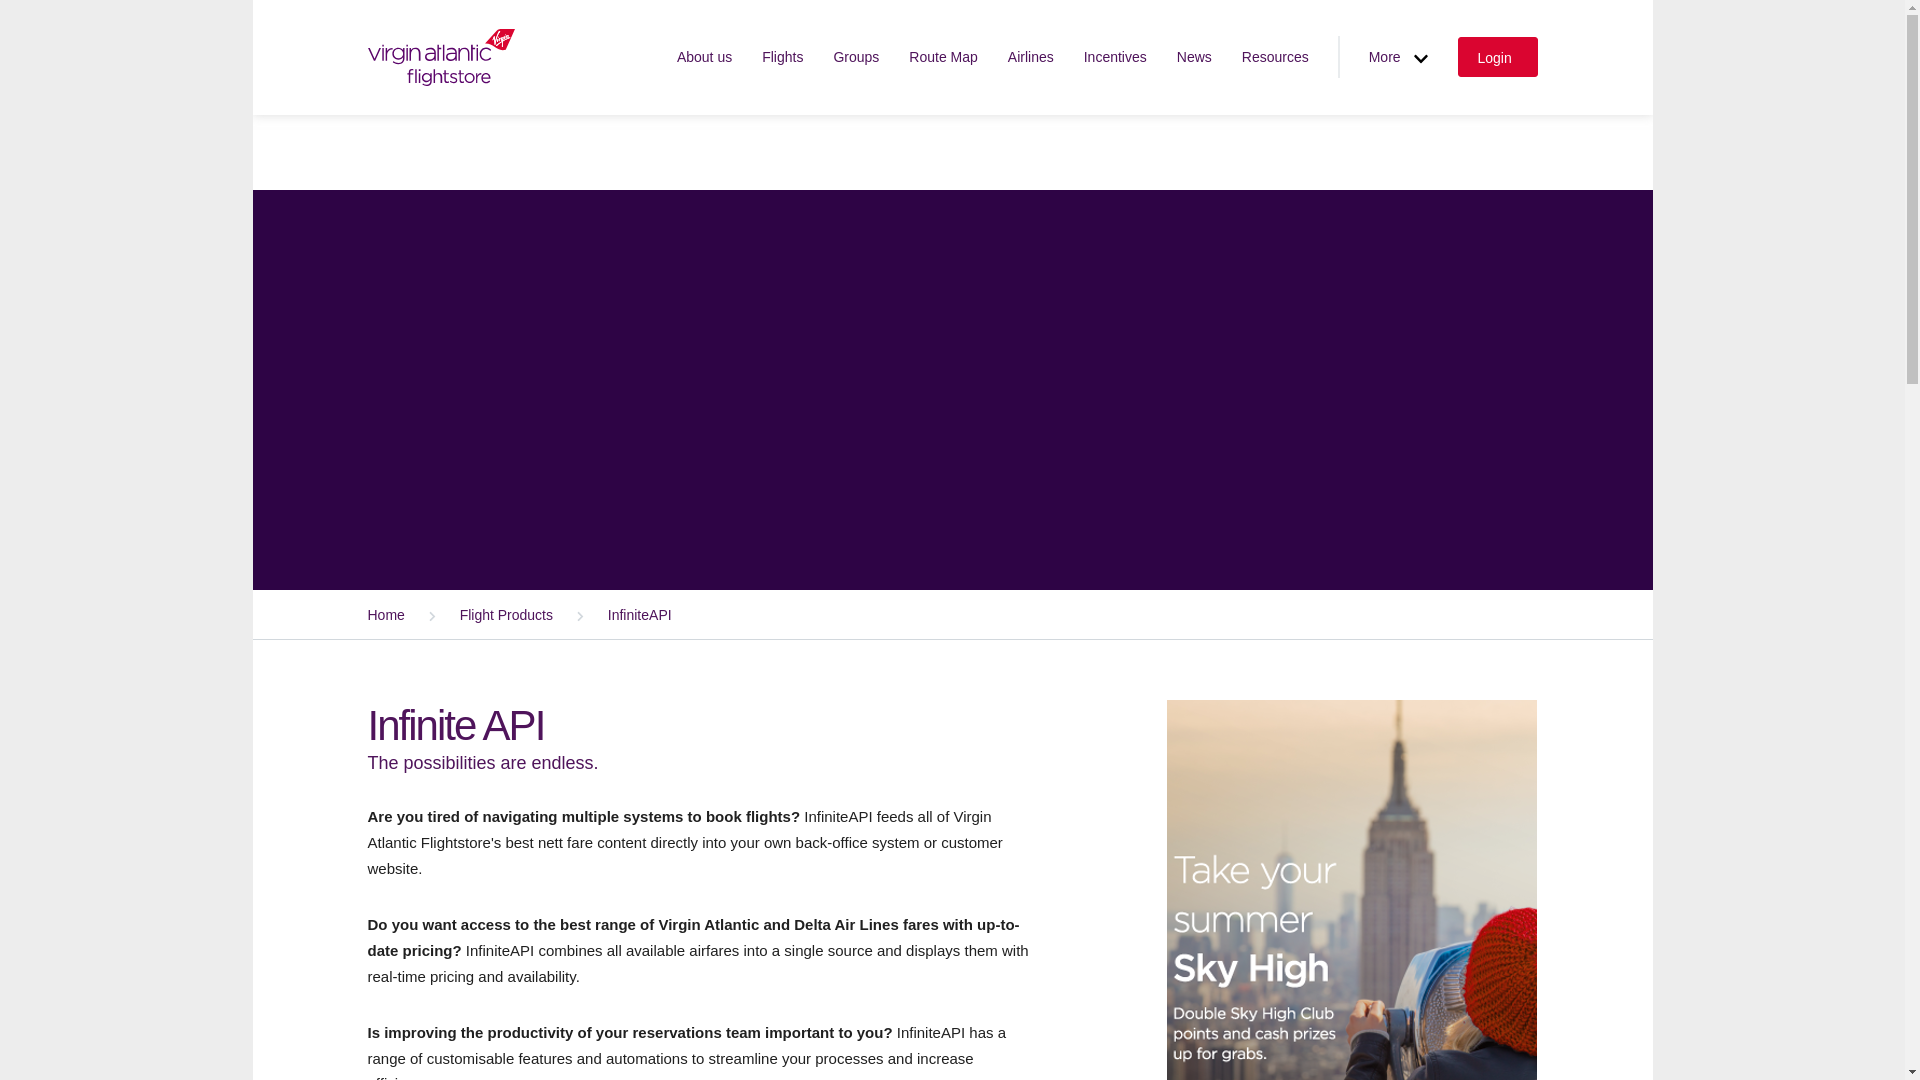 Image resolution: width=1920 pixels, height=1080 pixels. I want to click on Incentives, so click(1115, 56).